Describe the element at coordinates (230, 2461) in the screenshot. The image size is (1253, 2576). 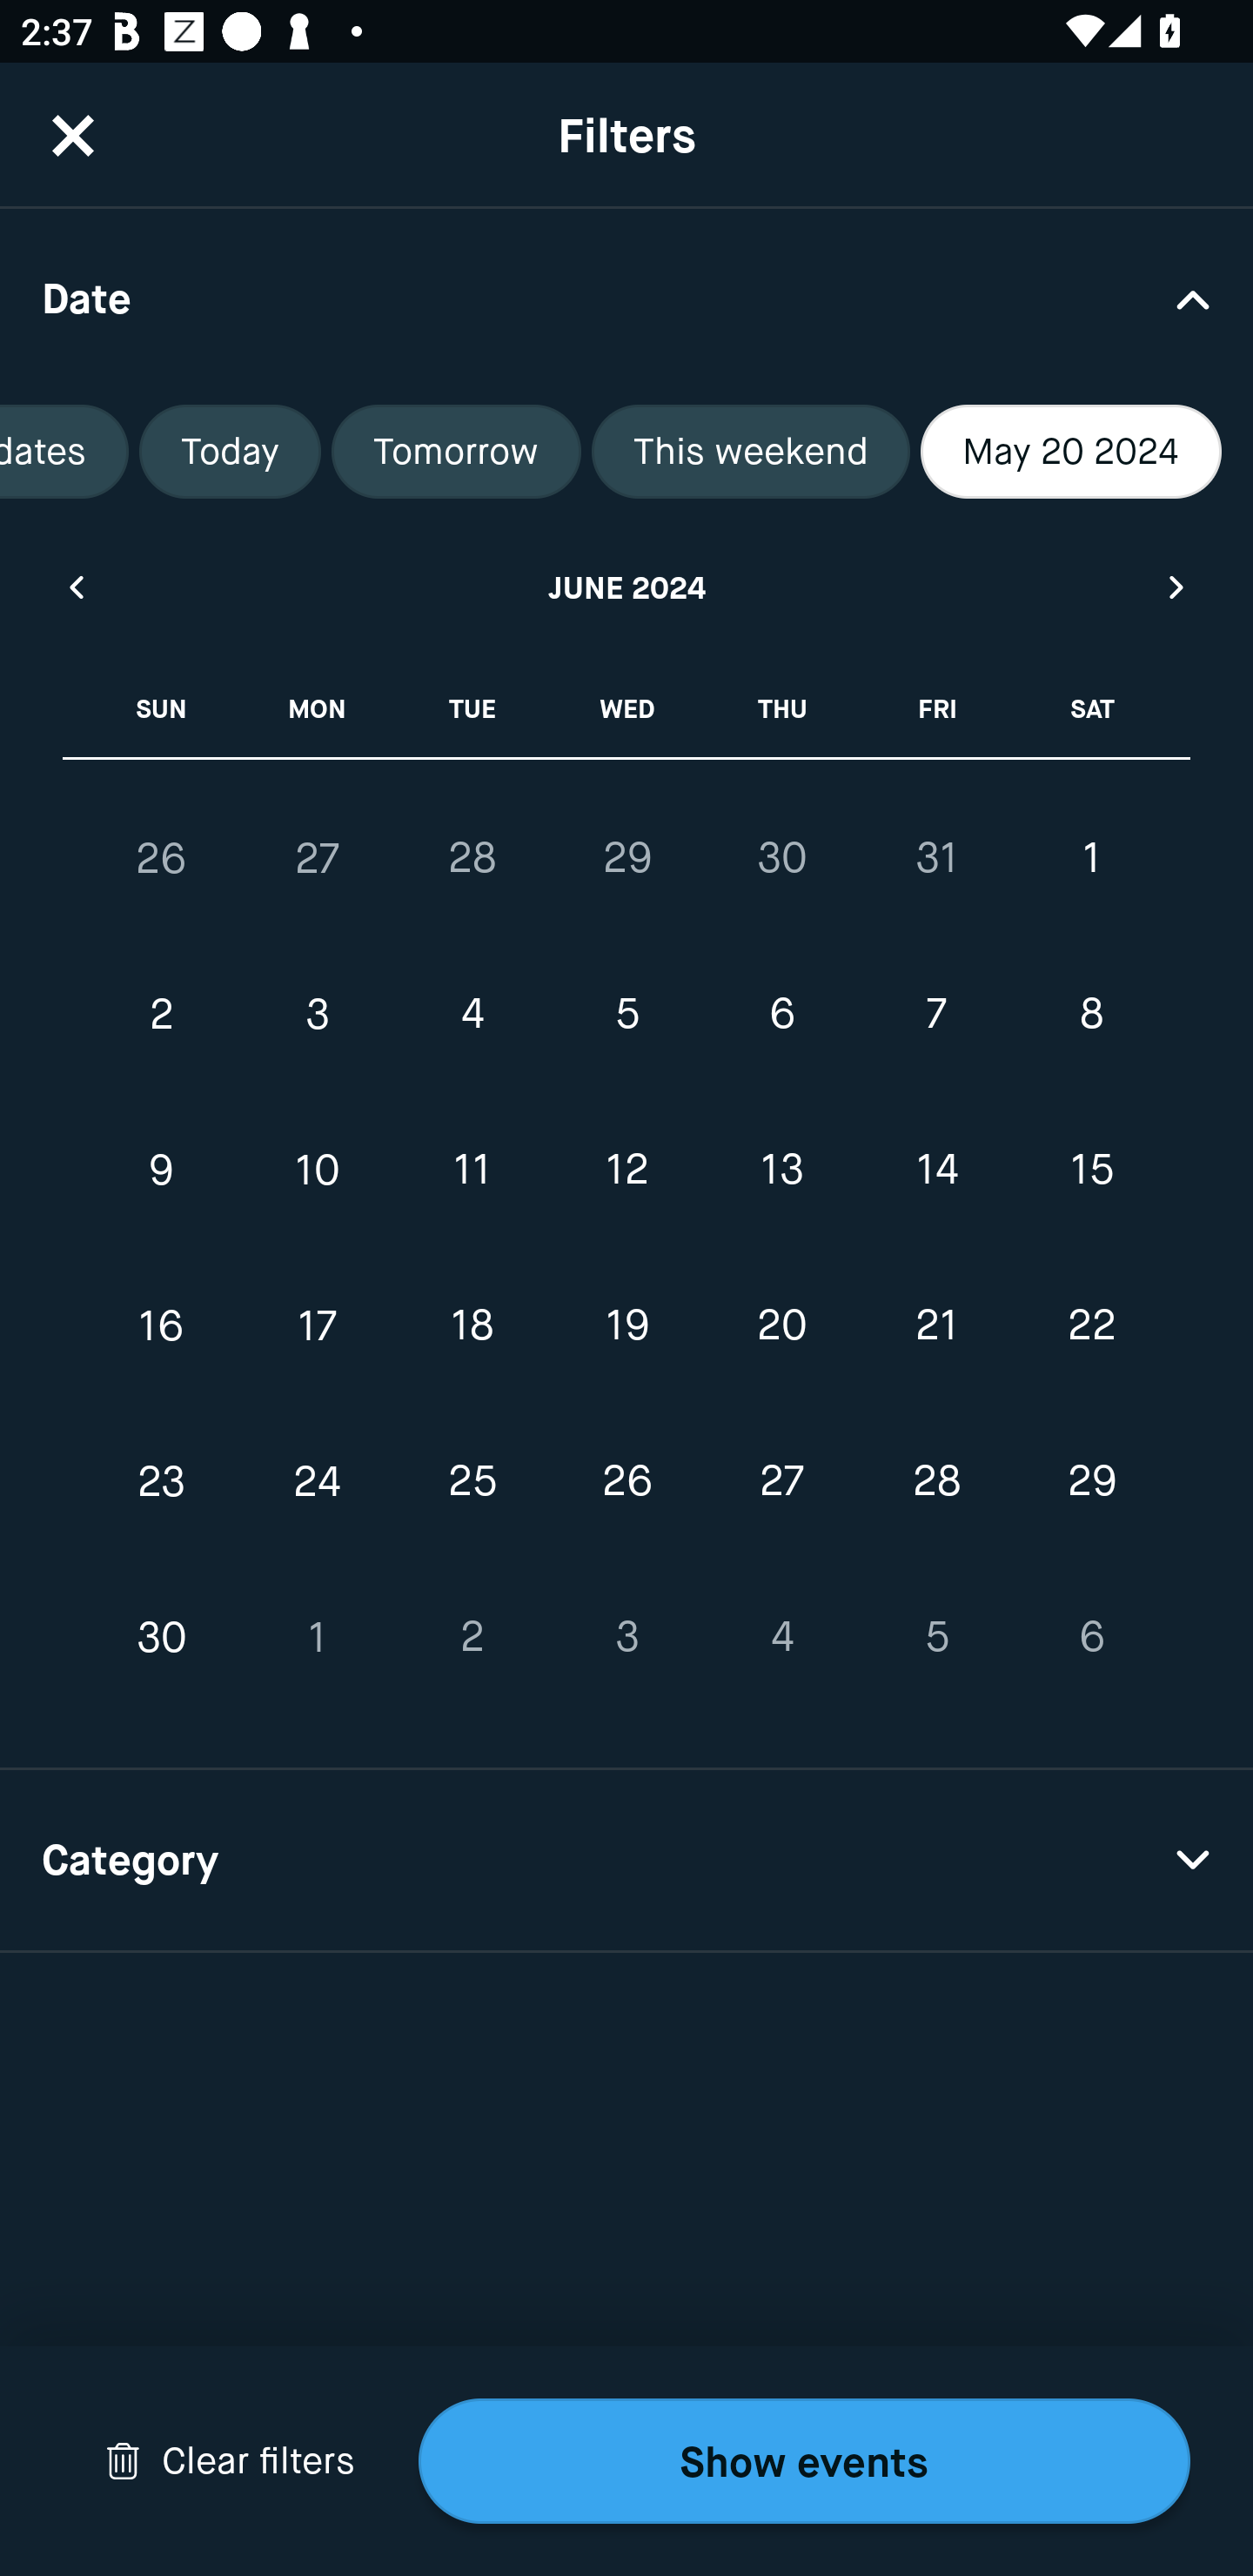
I see `Drop Down Arrow Clear filters` at that location.